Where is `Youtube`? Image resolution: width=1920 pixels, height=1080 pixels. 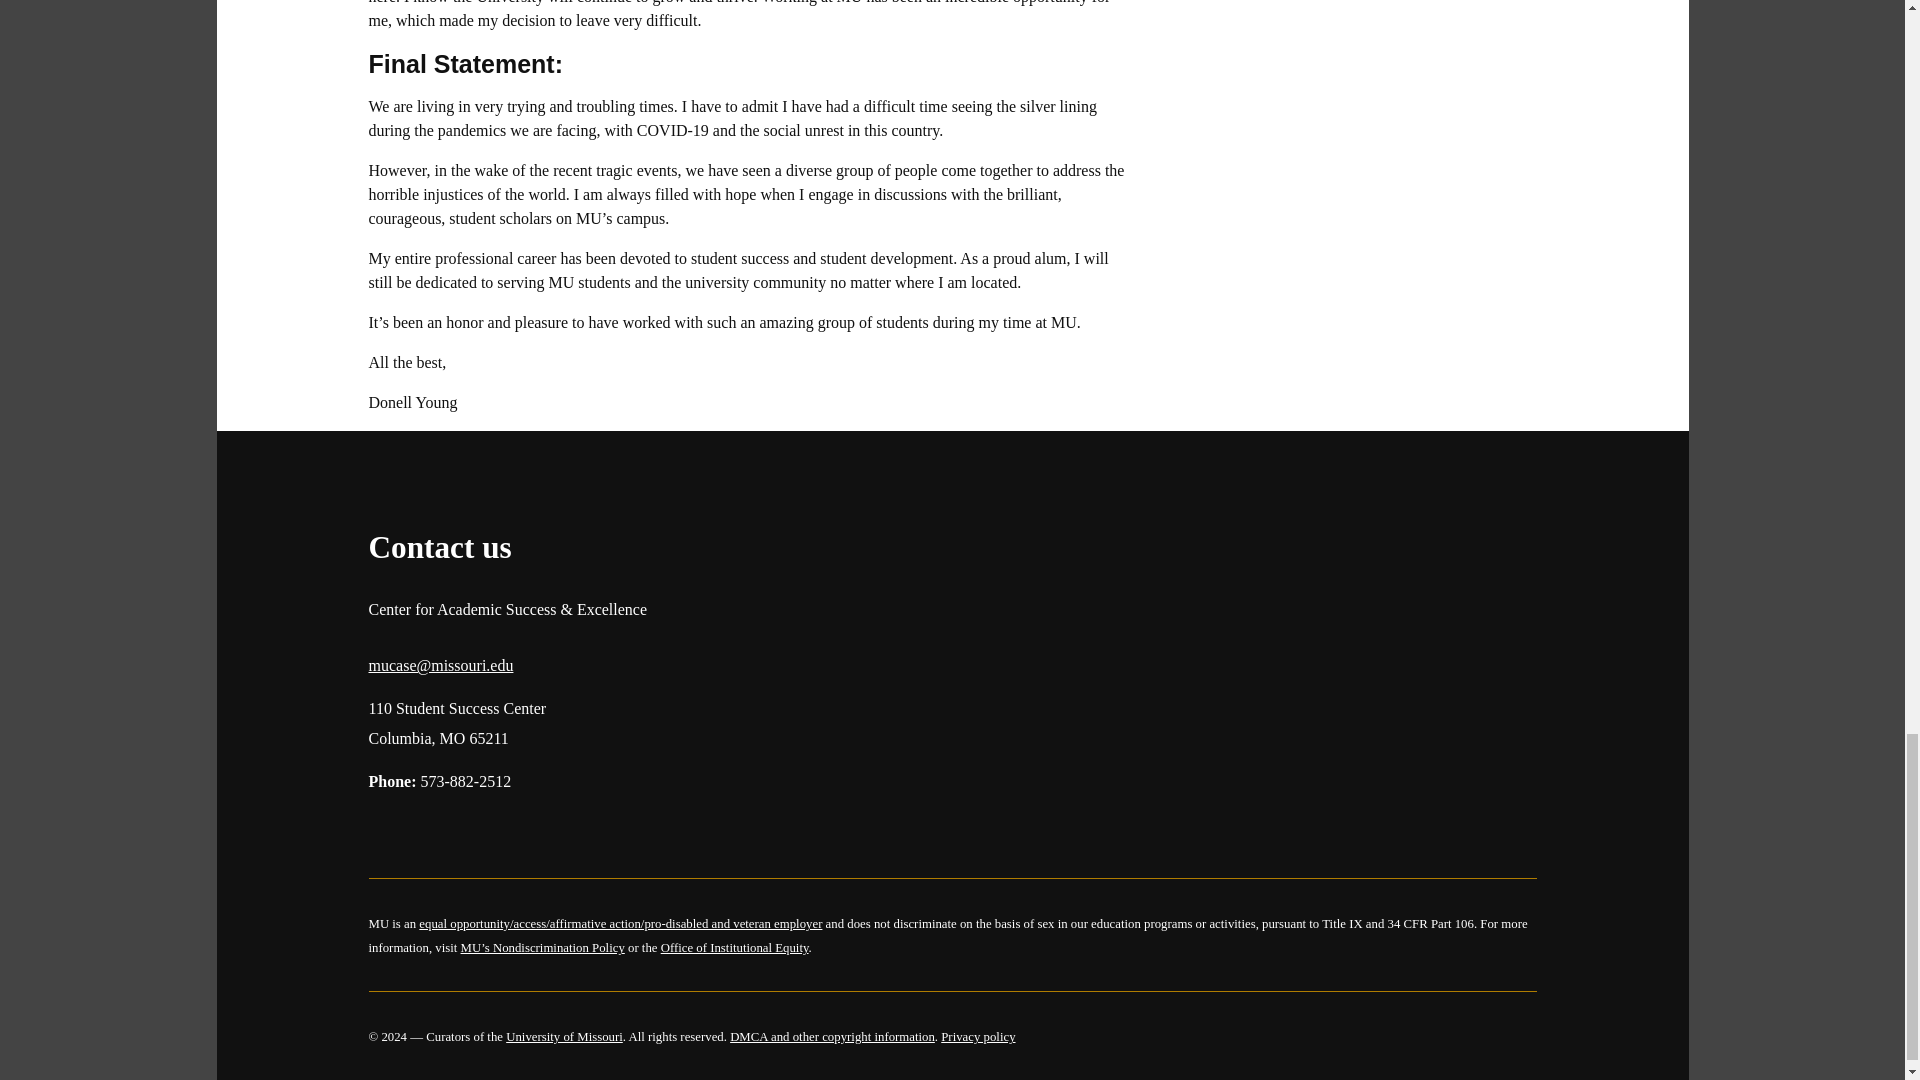
Youtube is located at coordinates (542, 828).